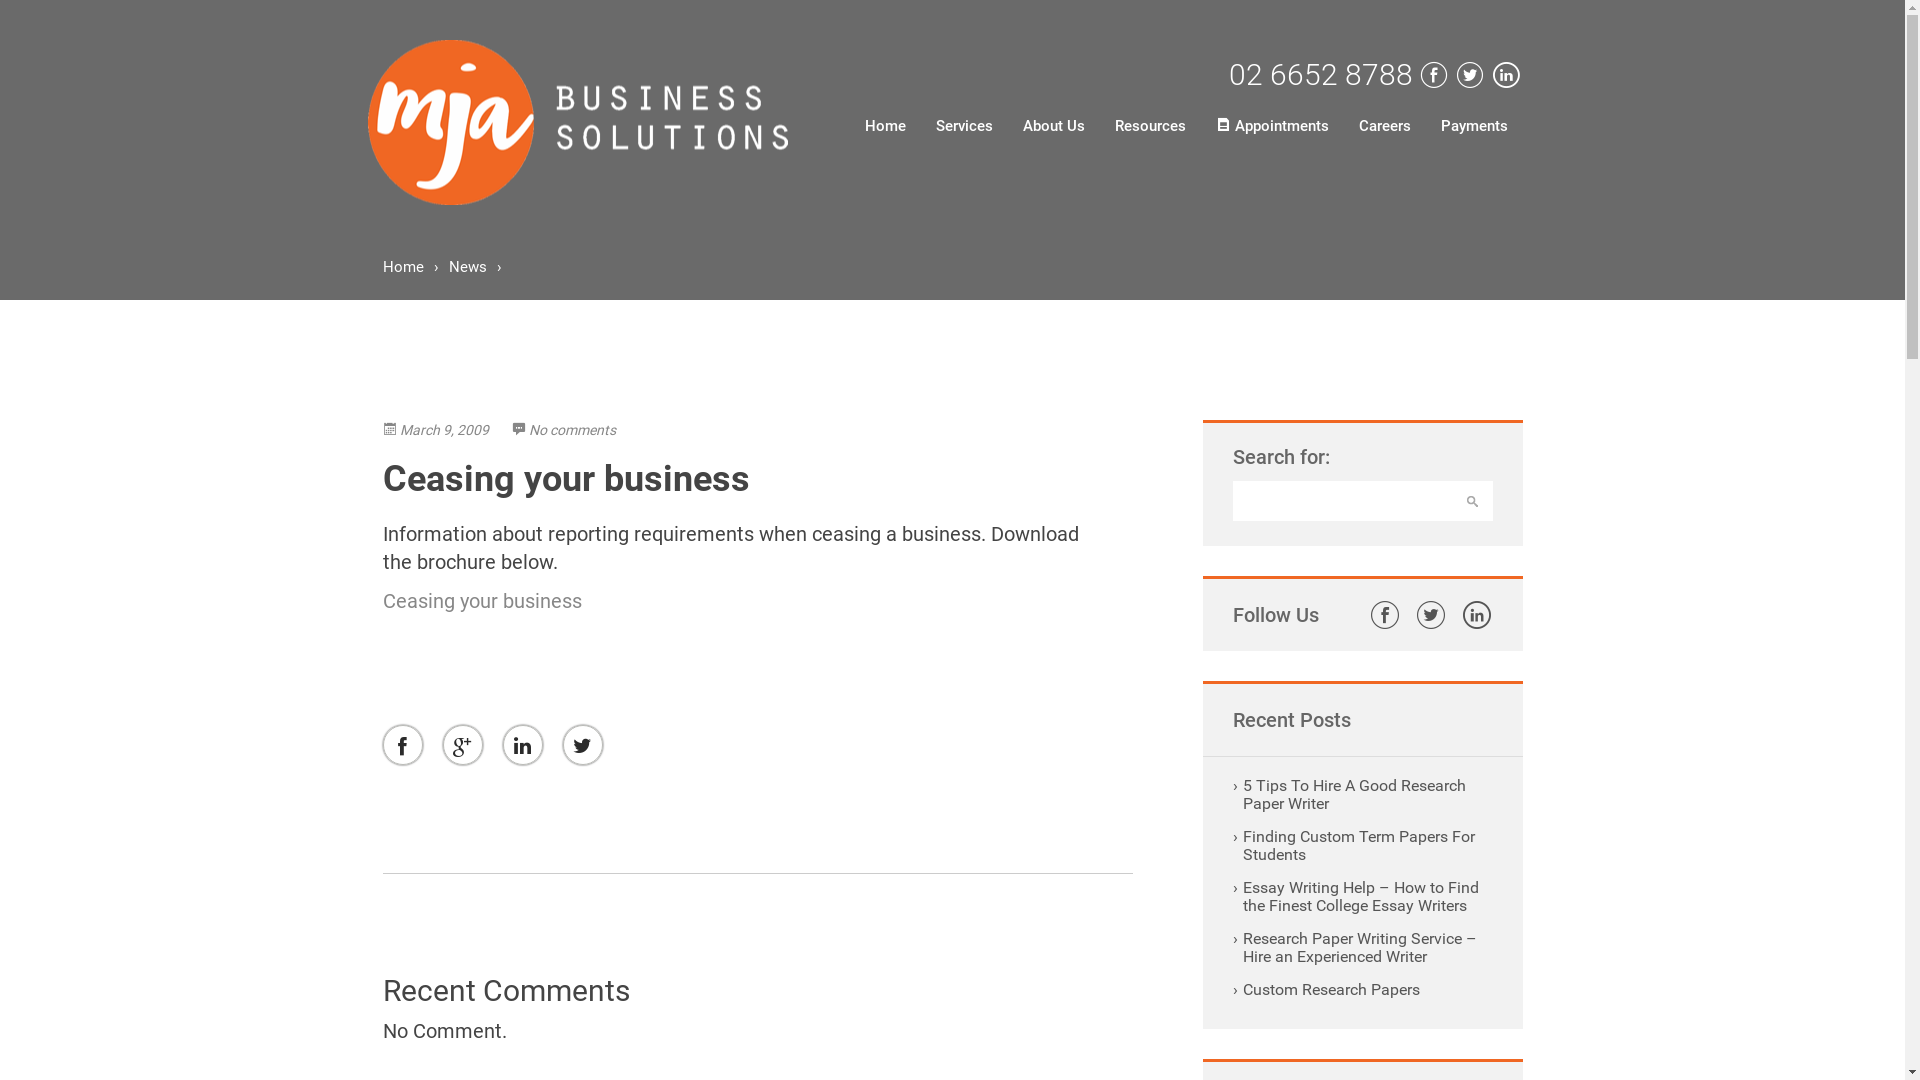  What do you see at coordinates (964, 126) in the screenshot?
I see `Services` at bounding box center [964, 126].